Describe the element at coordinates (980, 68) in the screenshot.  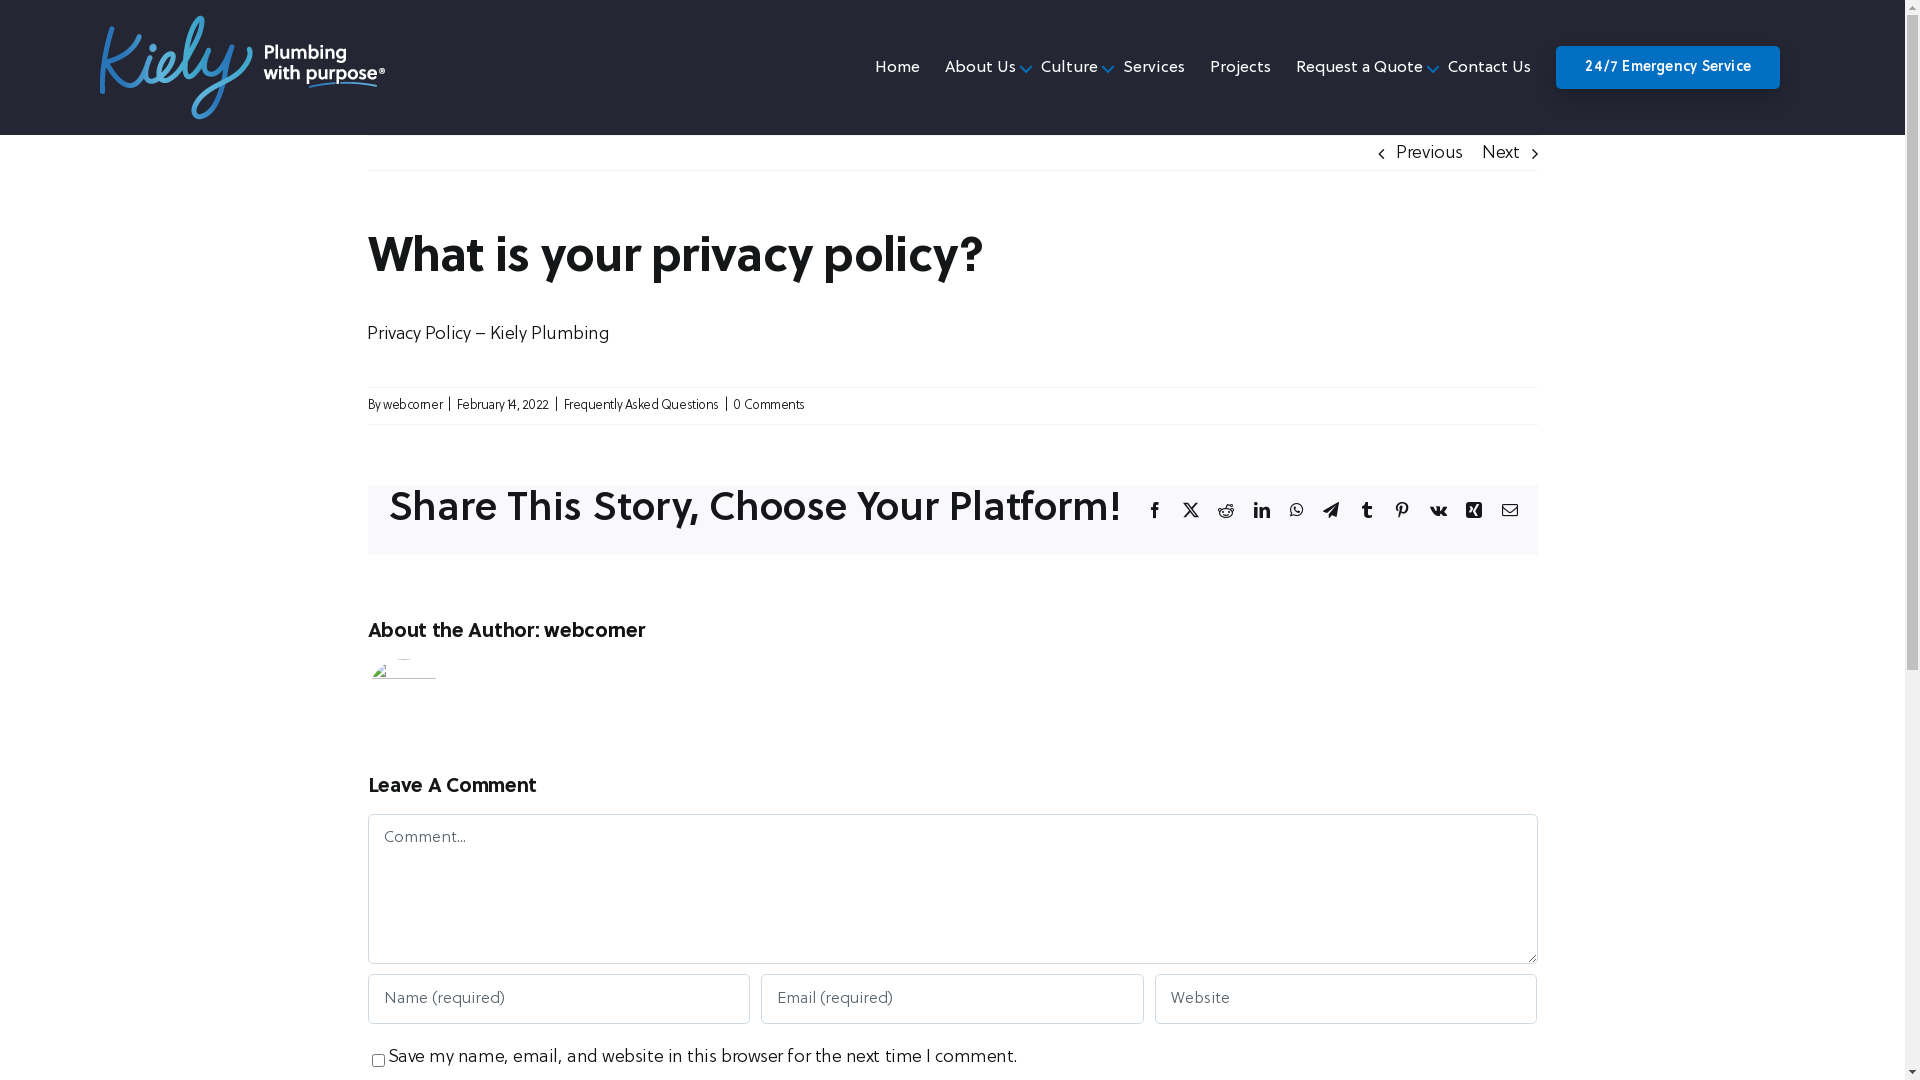
I see `About Us` at that location.